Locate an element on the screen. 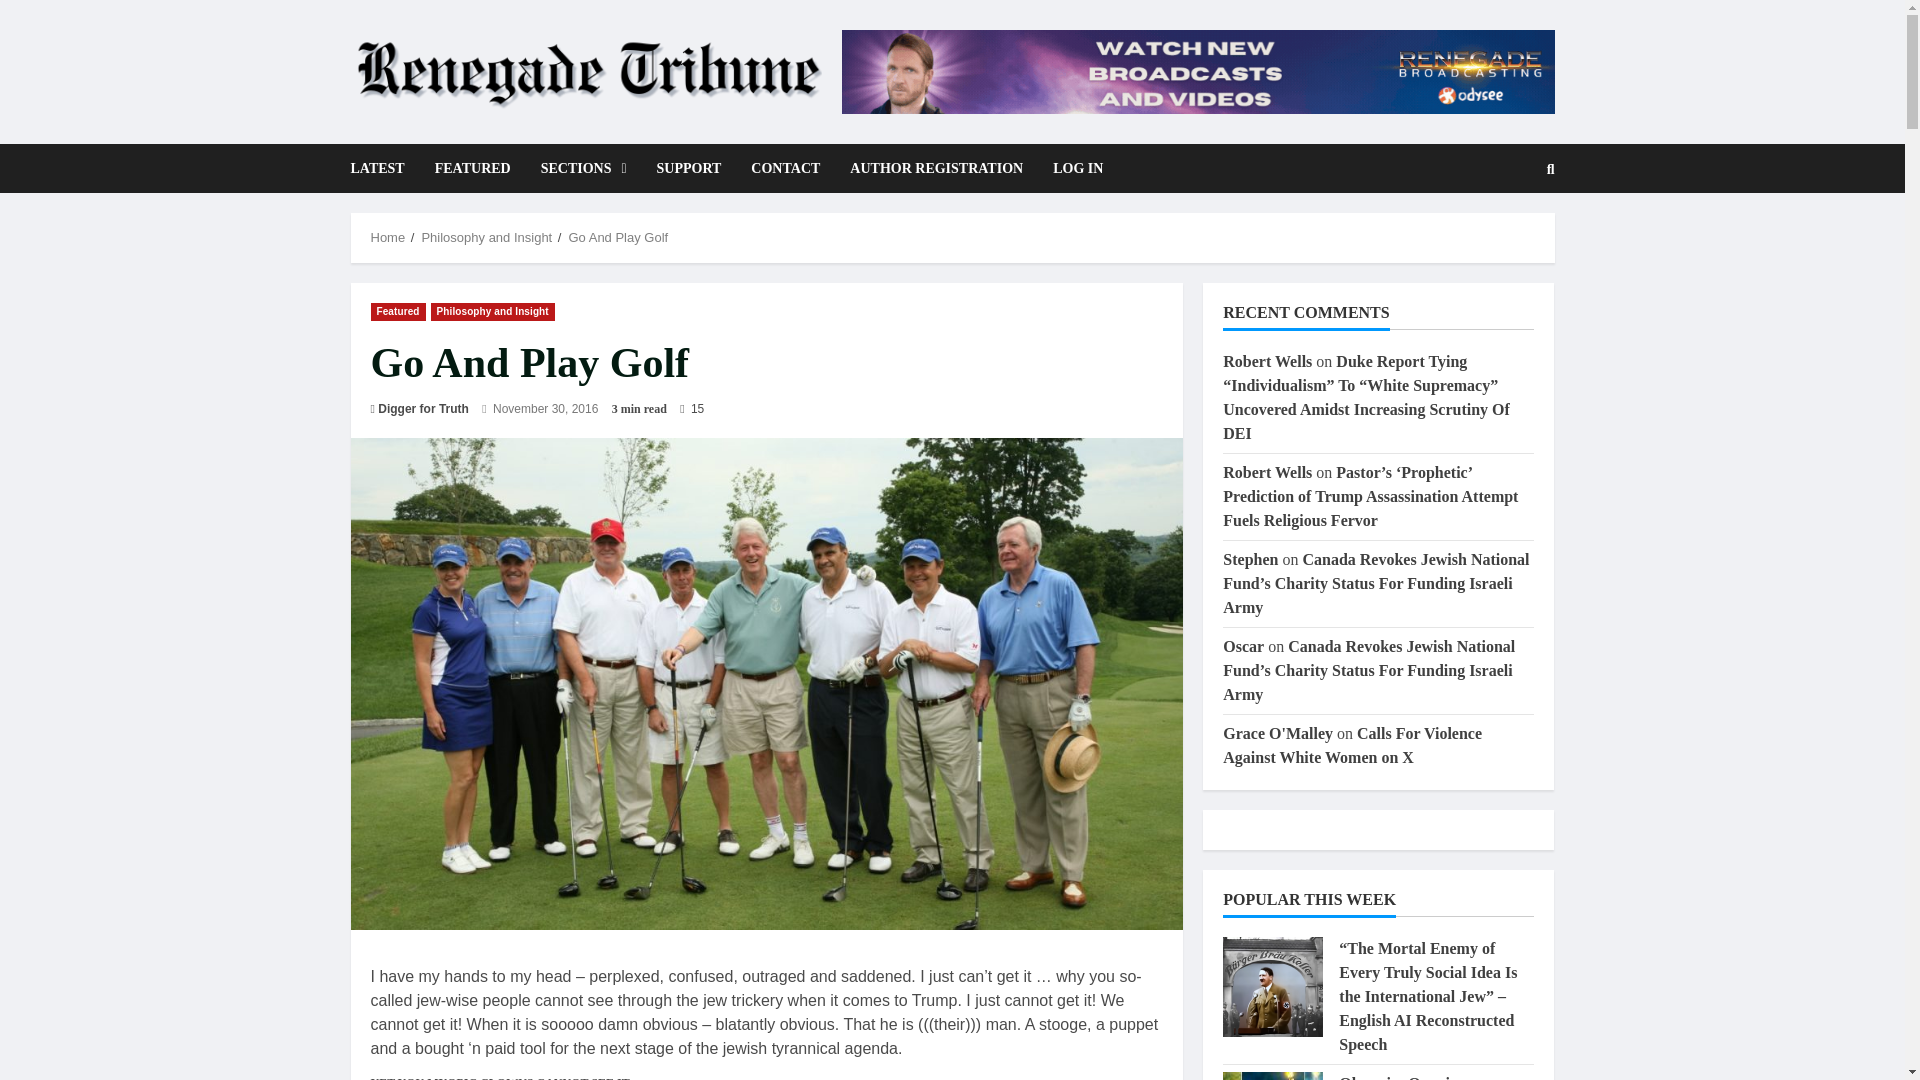 Image resolution: width=1920 pixels, height=1080 pixels. Philosophy and Insight is located at coordinates (486, 238).